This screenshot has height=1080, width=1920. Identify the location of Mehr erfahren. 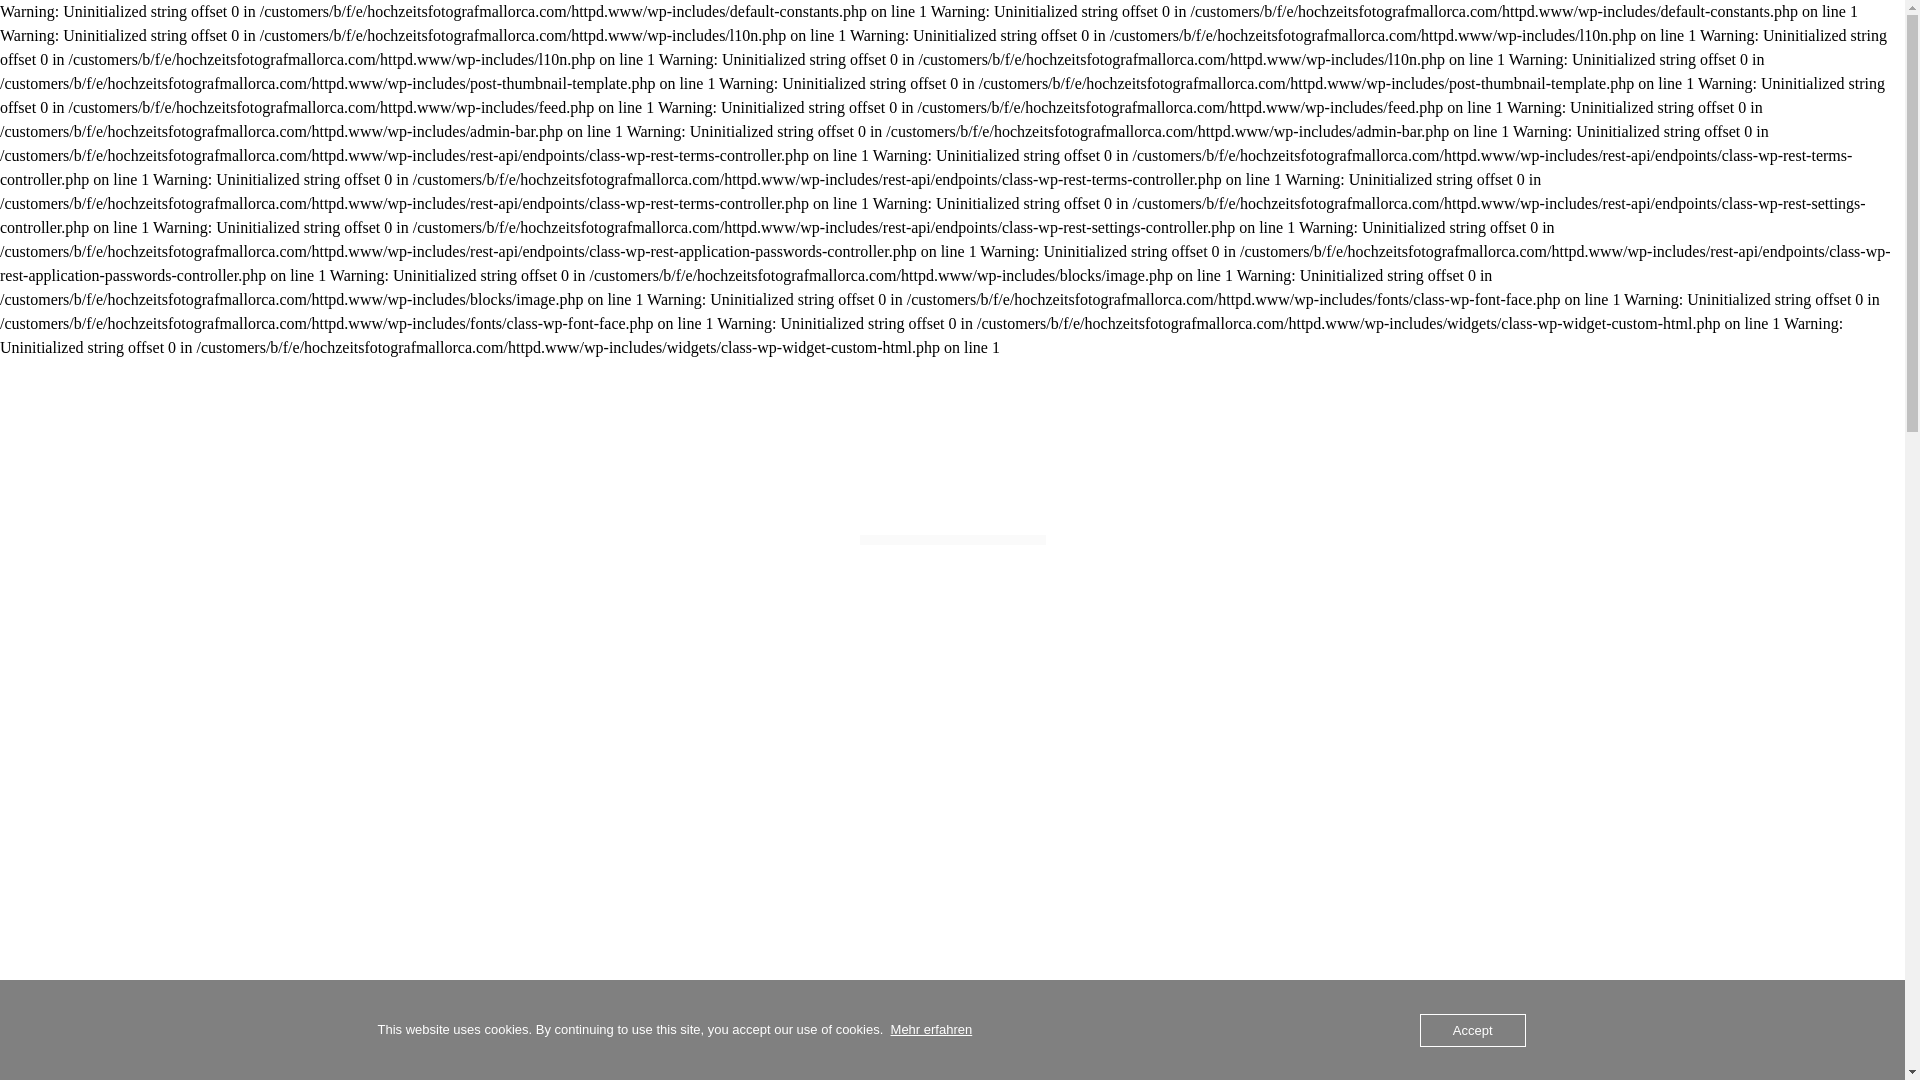
(932, 1030).